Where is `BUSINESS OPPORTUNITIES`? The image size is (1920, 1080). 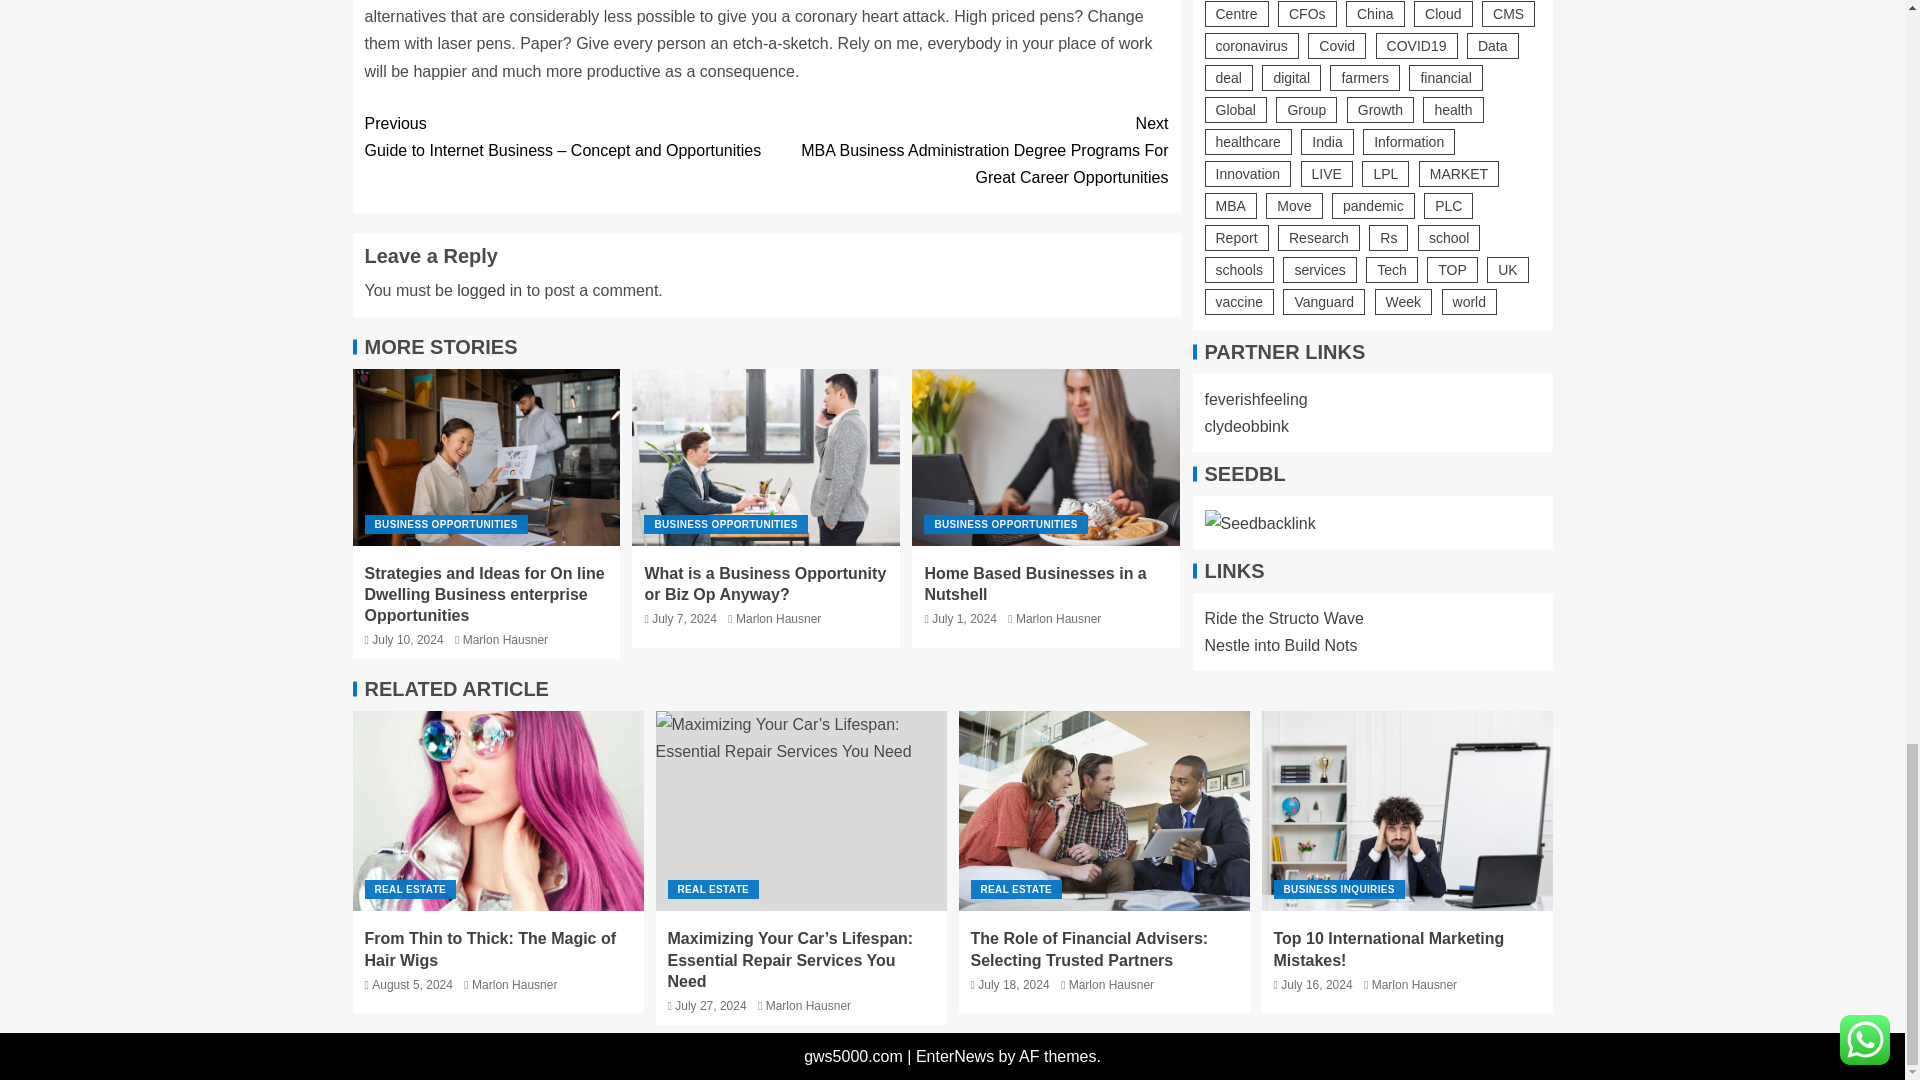
BUSINESS OPPORTUNITIES is located at coordinates (724, 524).